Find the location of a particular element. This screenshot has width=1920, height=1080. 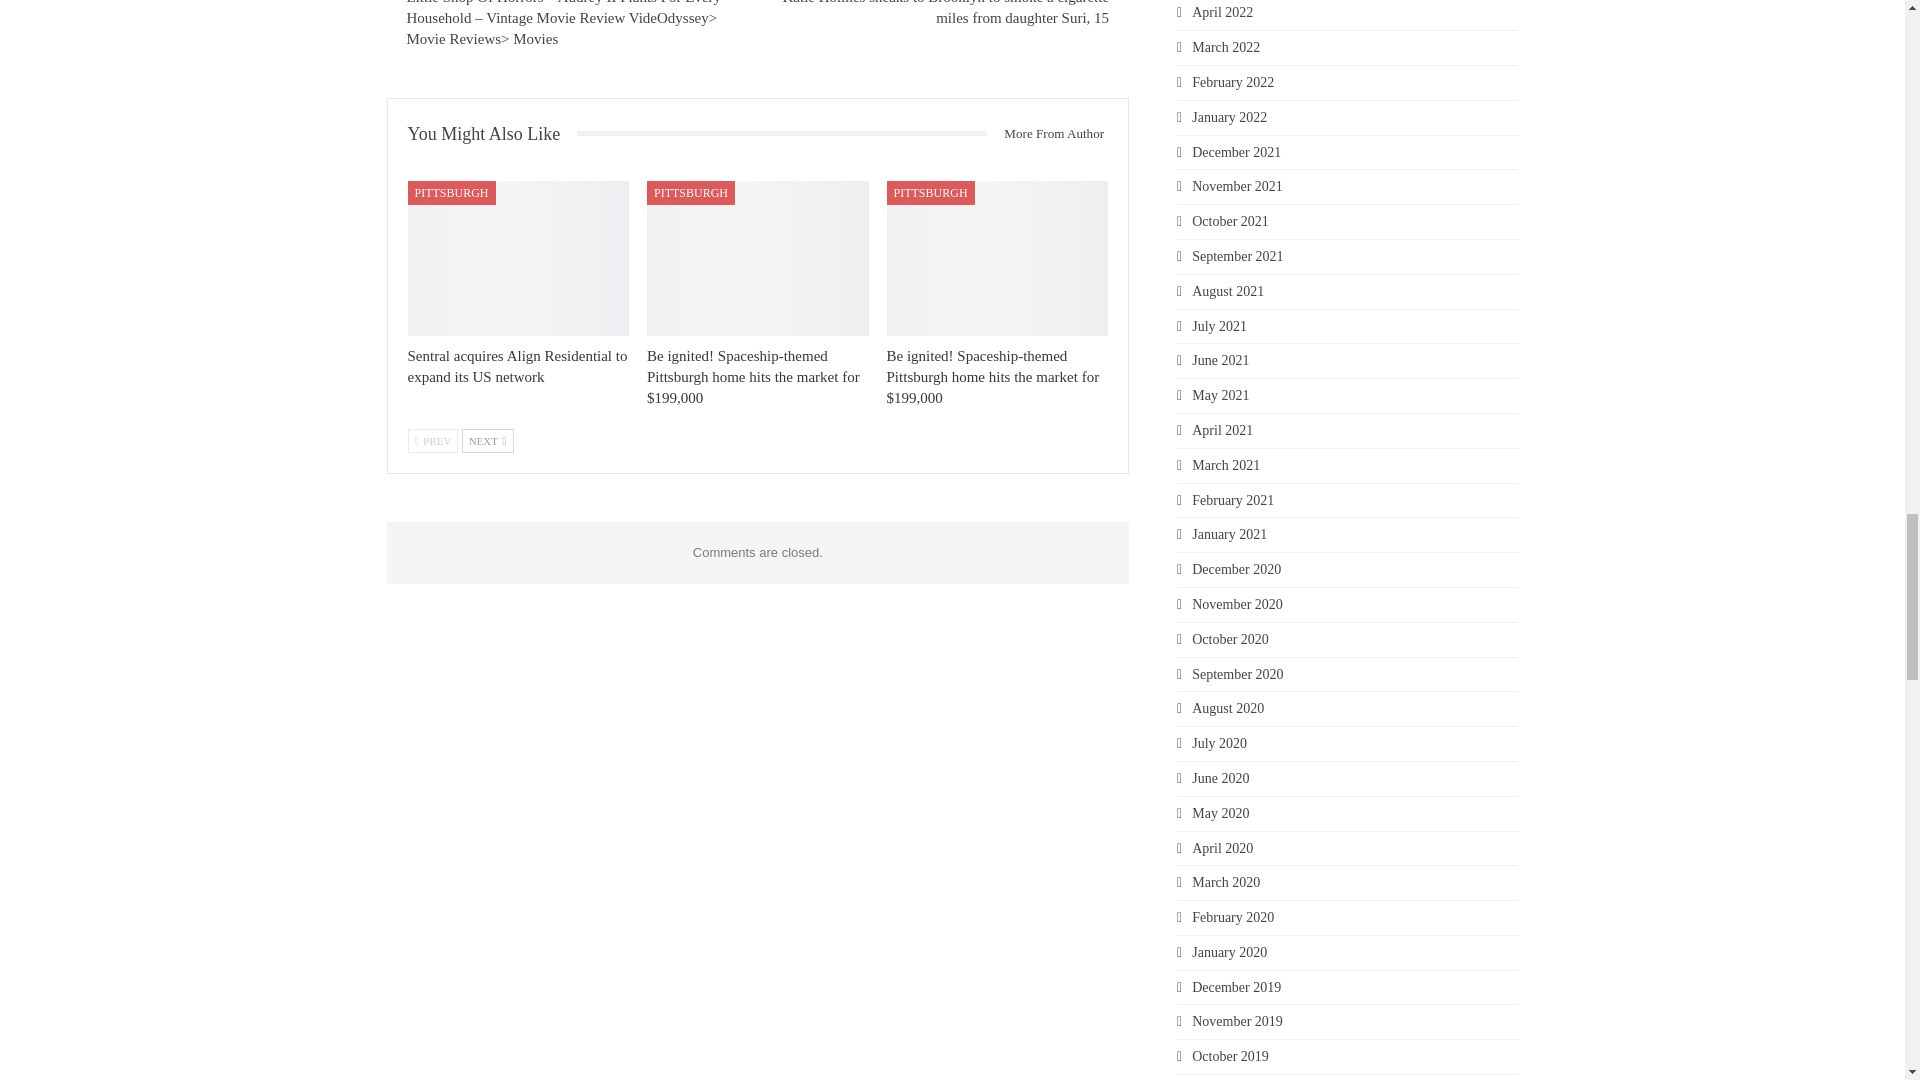

You Might Also Like is located at coordinates (492, 134).